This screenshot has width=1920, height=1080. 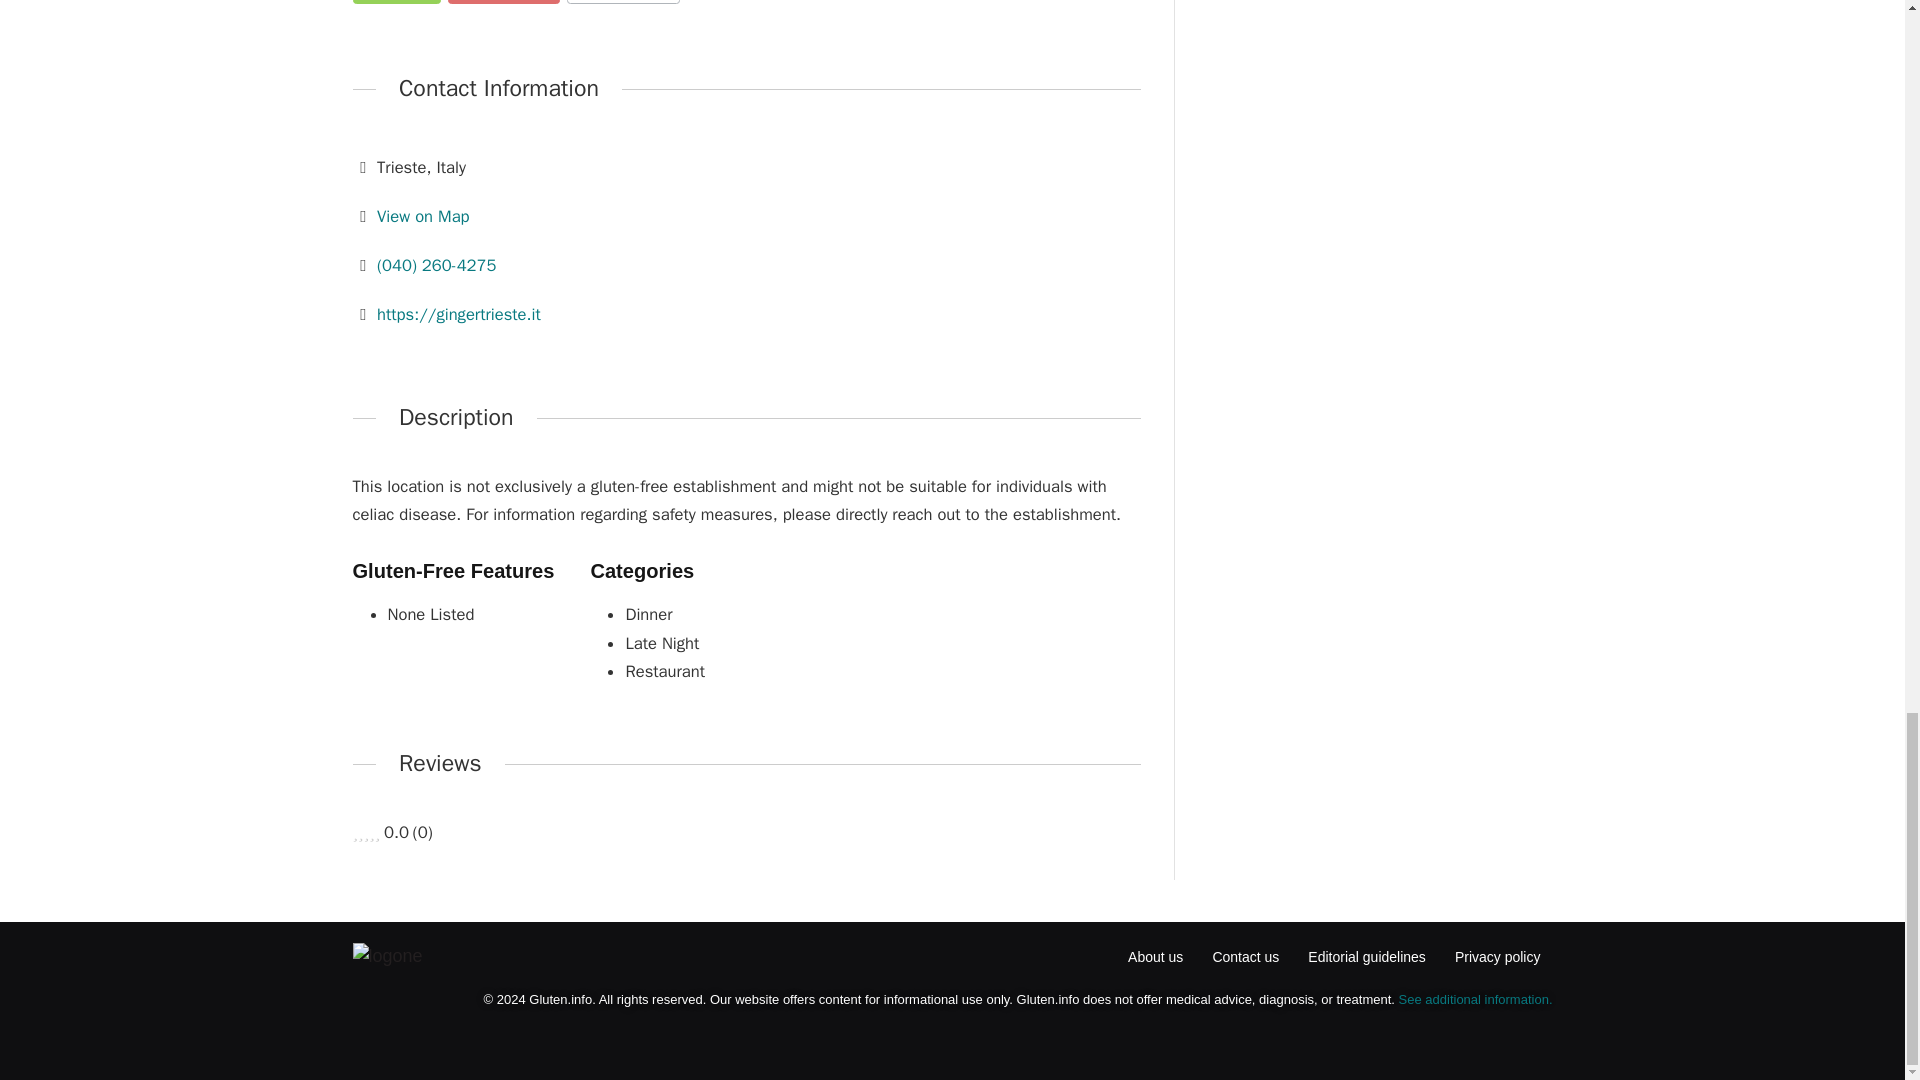 What do you see at coordinates (366, 832) in the screenshot?
I see `0.00 out of 5 stars` at bounding box center [366, 832].